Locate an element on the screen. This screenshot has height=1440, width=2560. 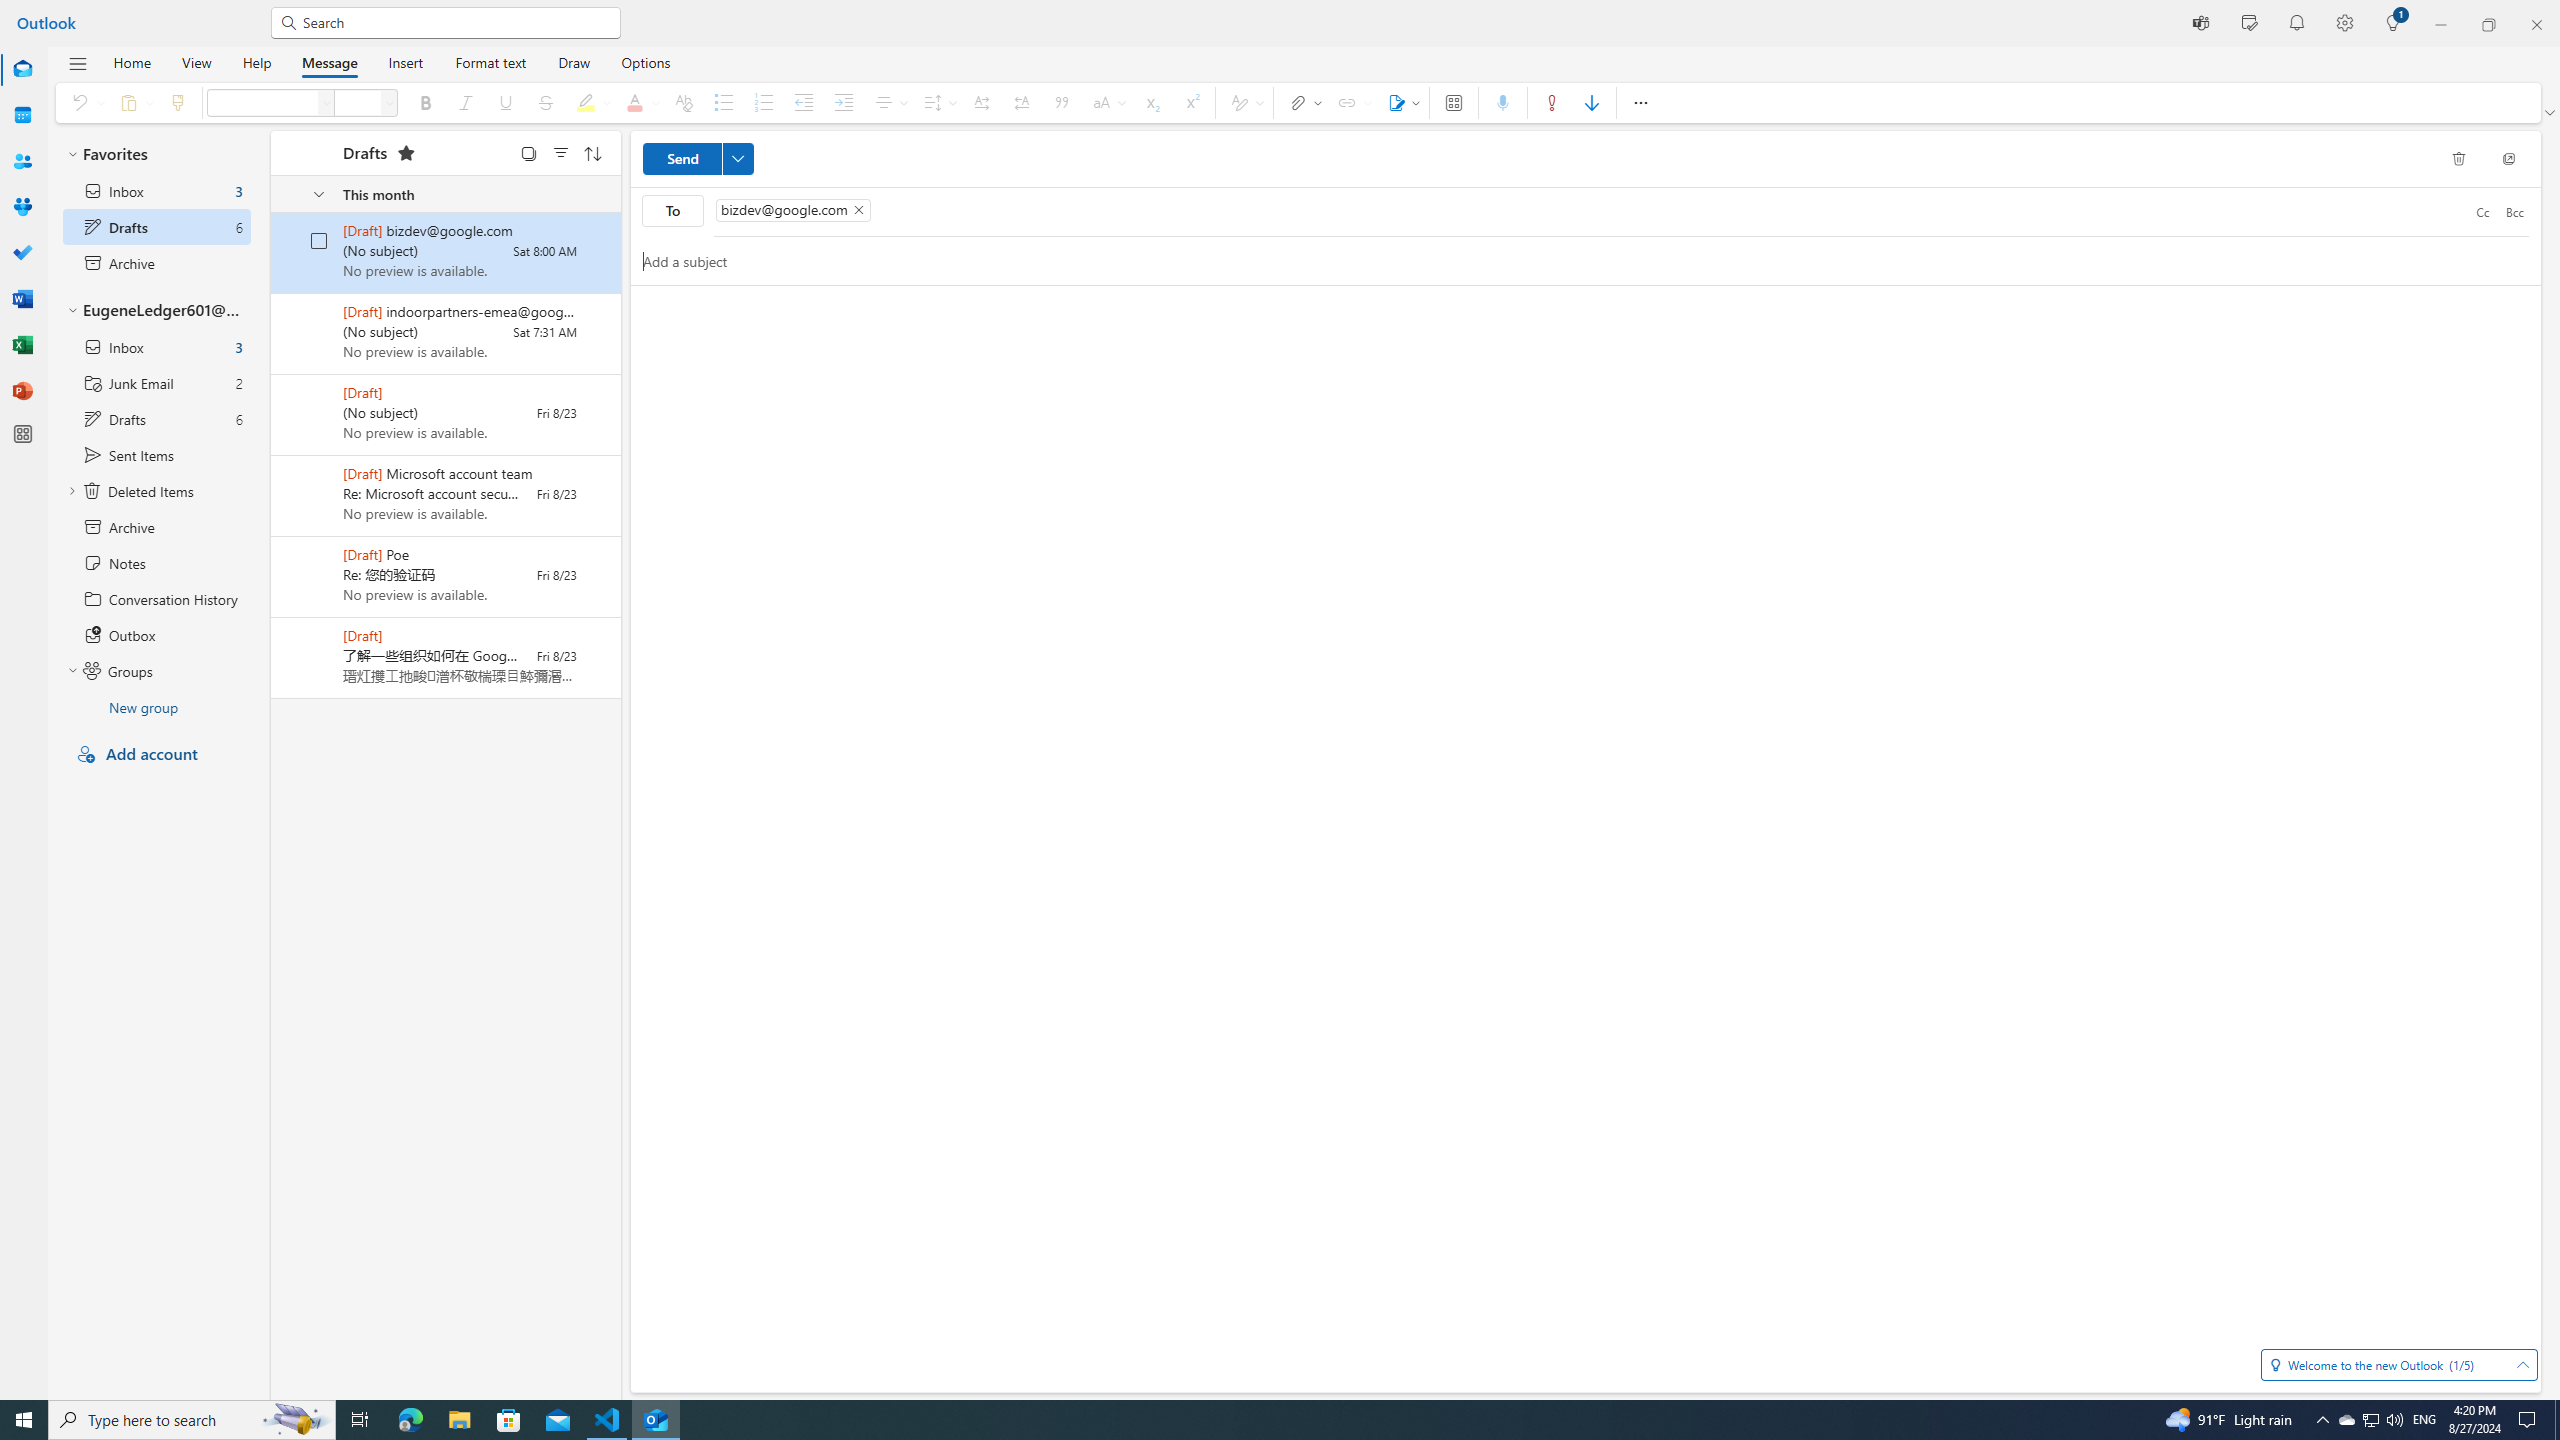
Tray Input Indicator - English (United States) is located at coordinates (2424, 1420).